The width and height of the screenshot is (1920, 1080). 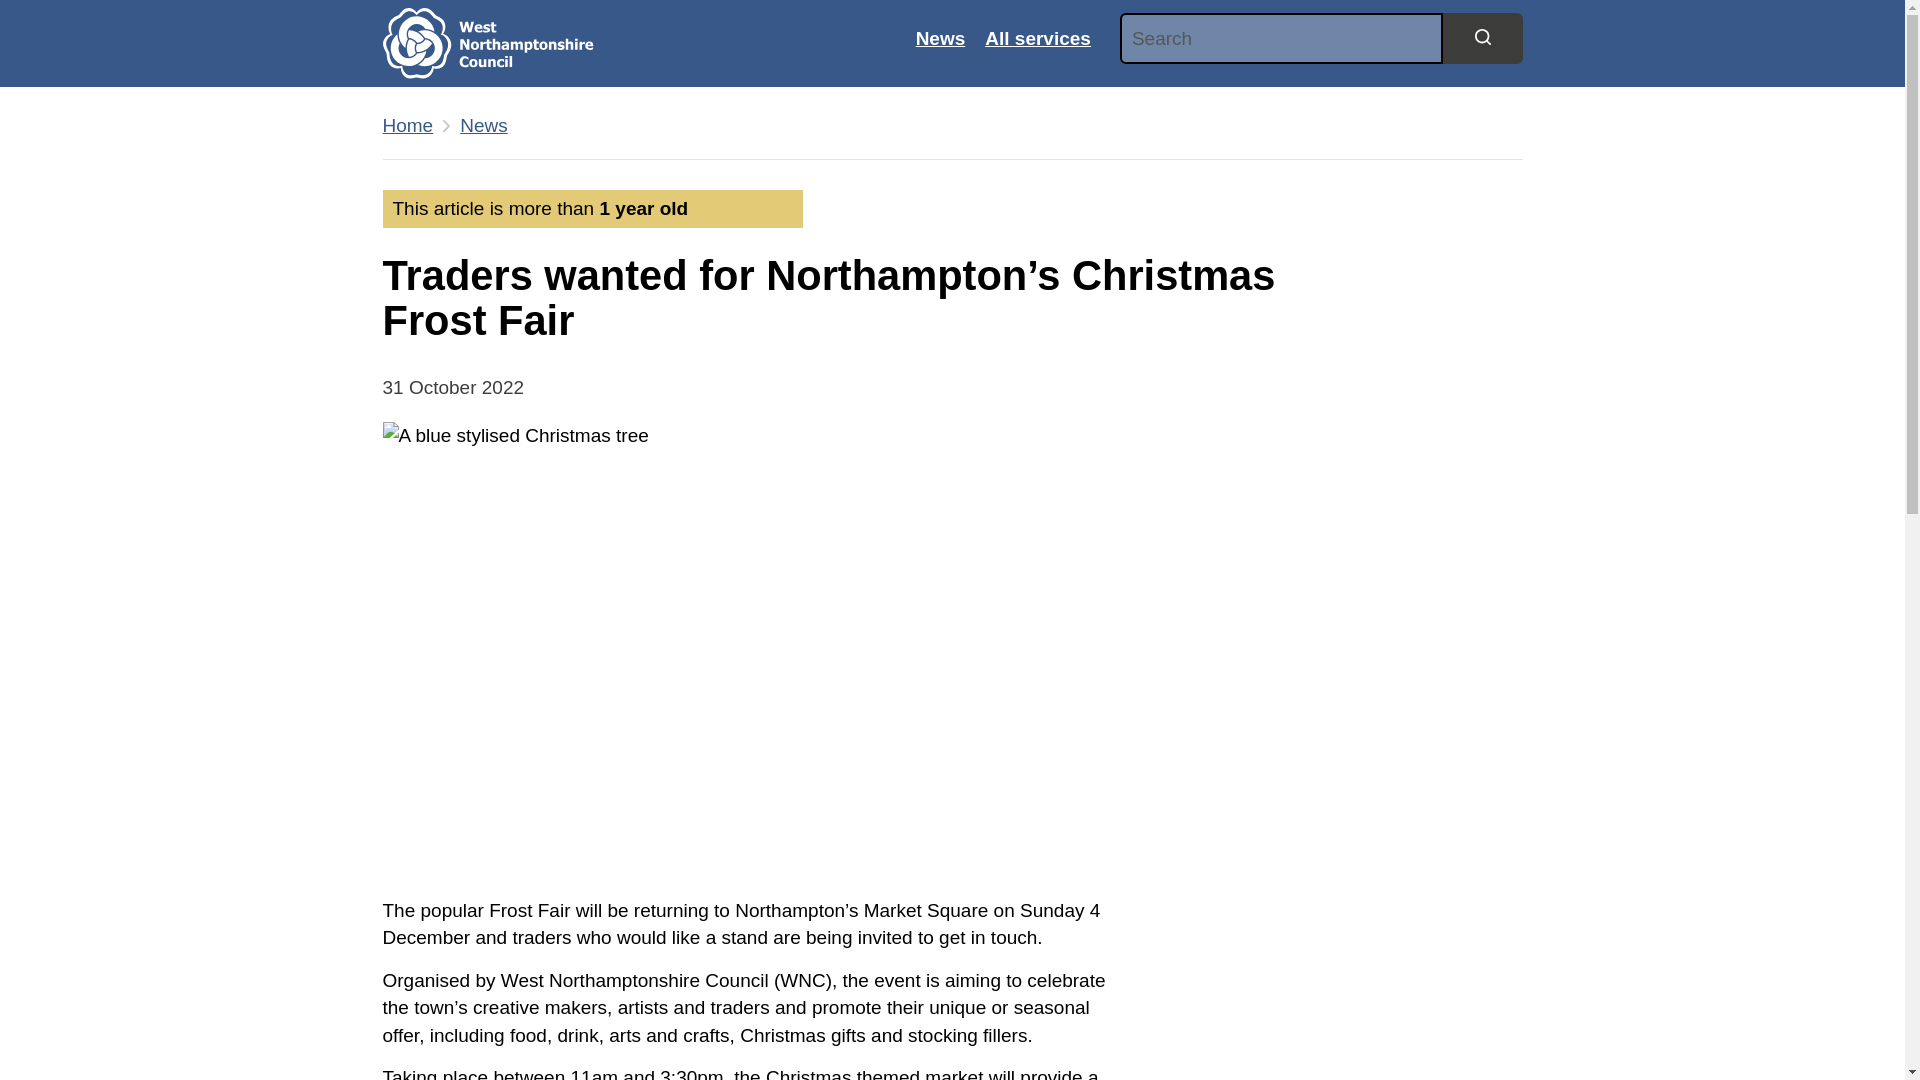 What do you see at coordinates (484, 126) in the screenshot?
I see `News` at bounding box center [484, 126].